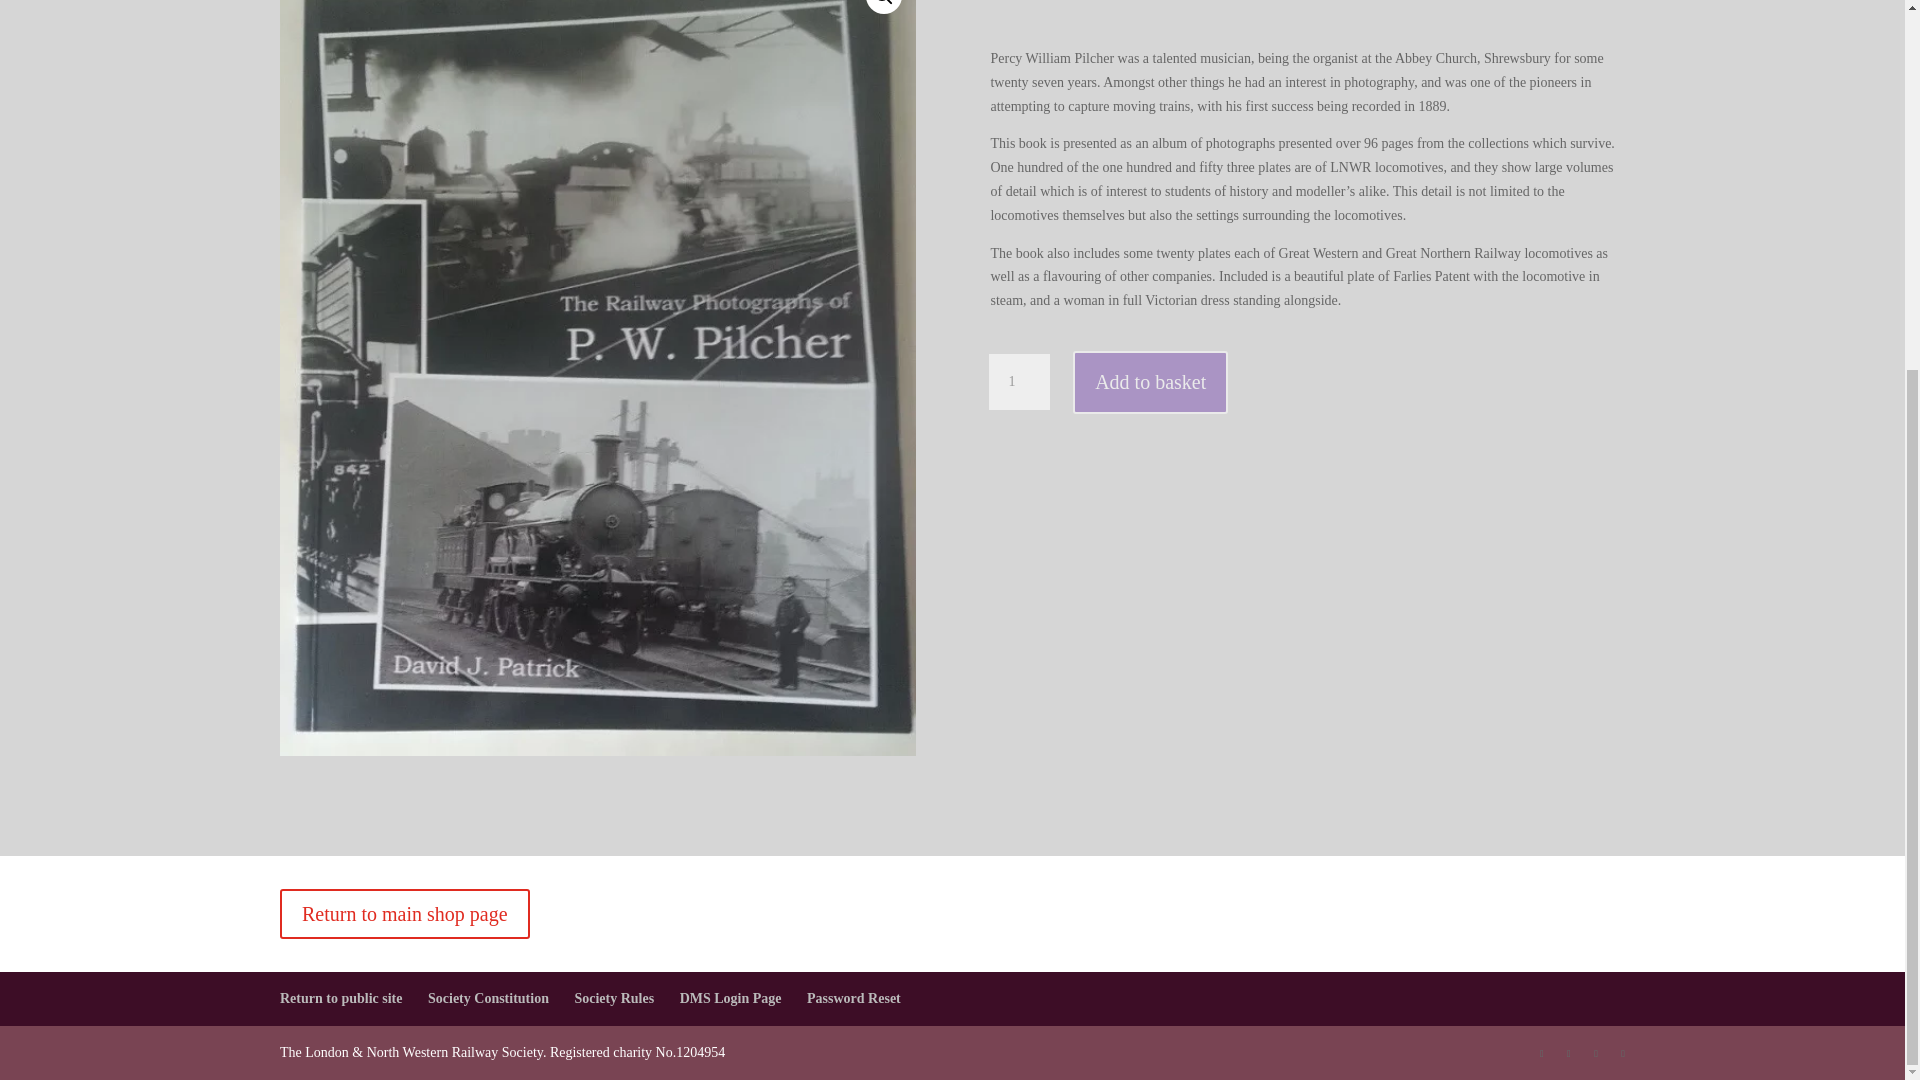 The height and width of the screenshot is (1080, 1920). What do you see at coordinates (614, 998) in the screenshot?
I see `Society Rules` at bounding box center [614, 998].